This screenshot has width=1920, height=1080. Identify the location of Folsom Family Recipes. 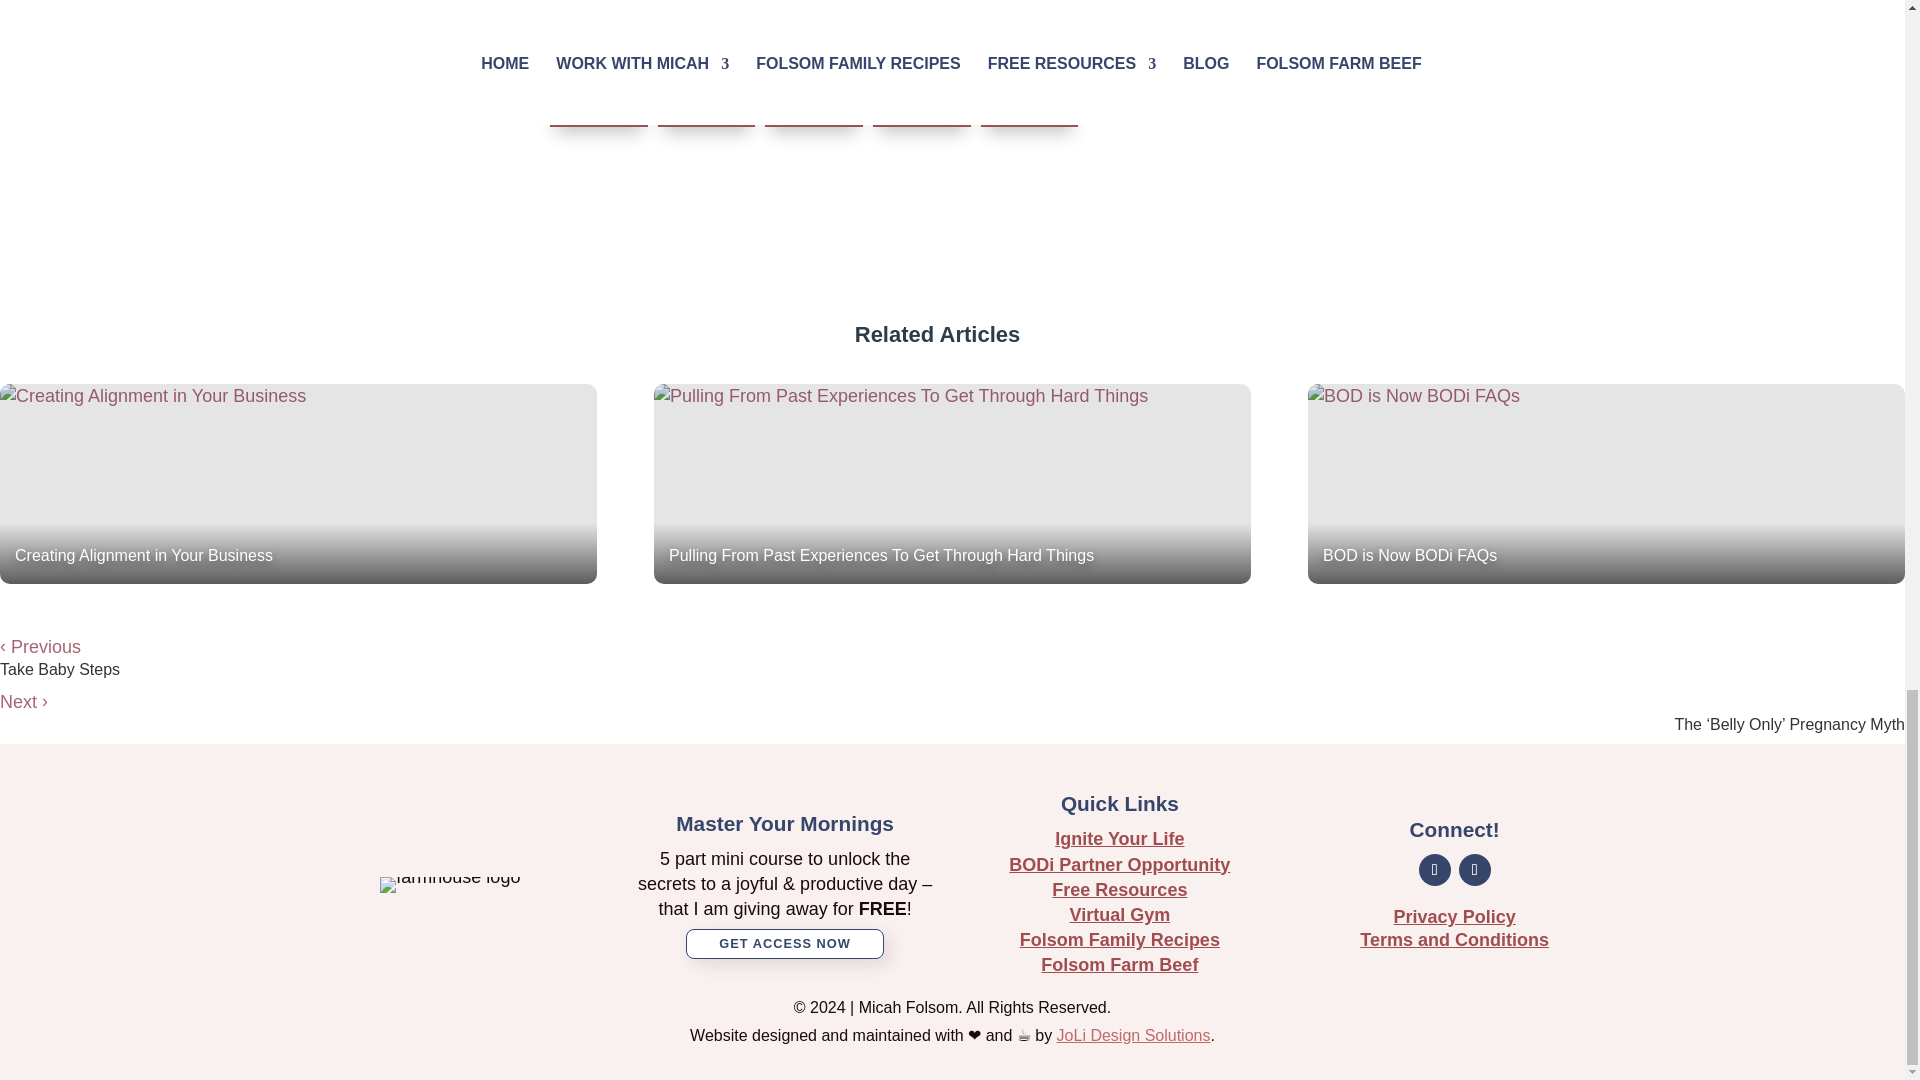
(1119, 940).